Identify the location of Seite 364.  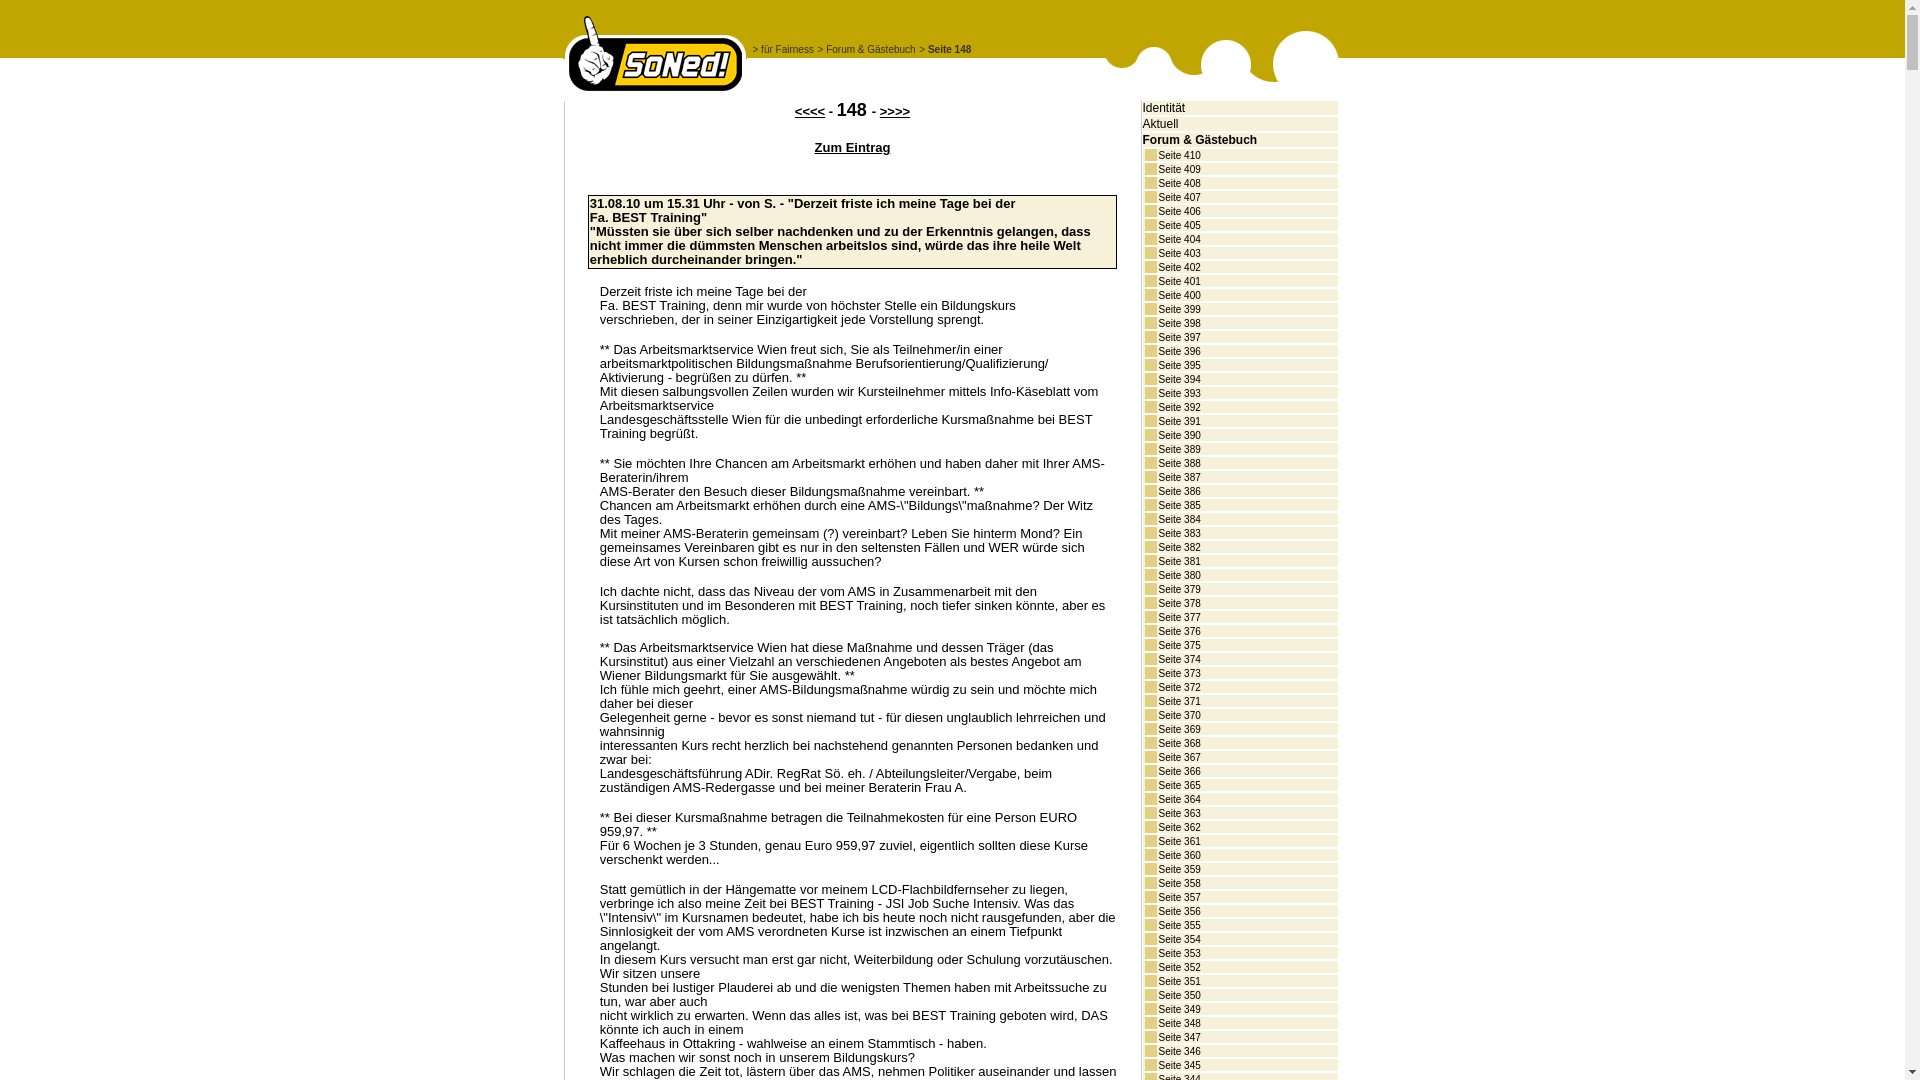
(1178, 800).